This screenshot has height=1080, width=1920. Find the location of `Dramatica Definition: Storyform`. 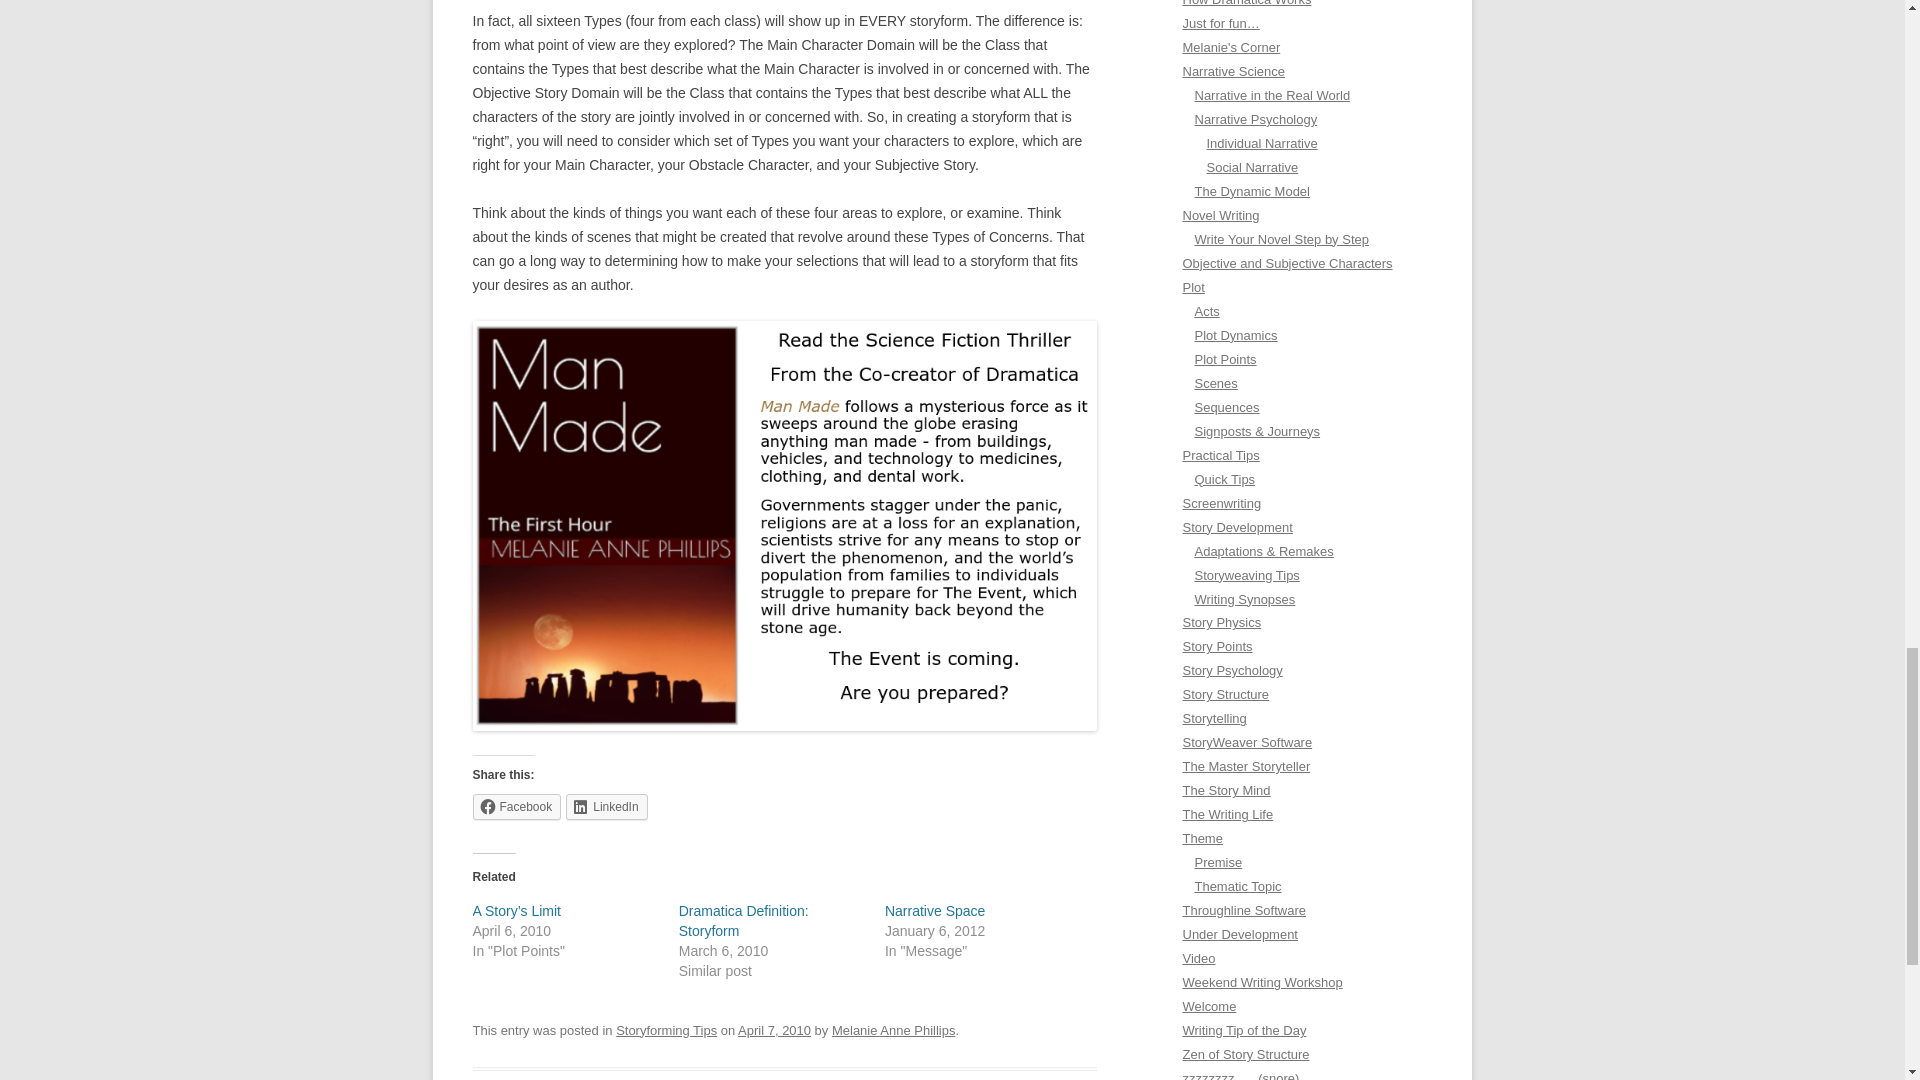

Dramatica Definition: Storyform is located at coordinates (744, 920).